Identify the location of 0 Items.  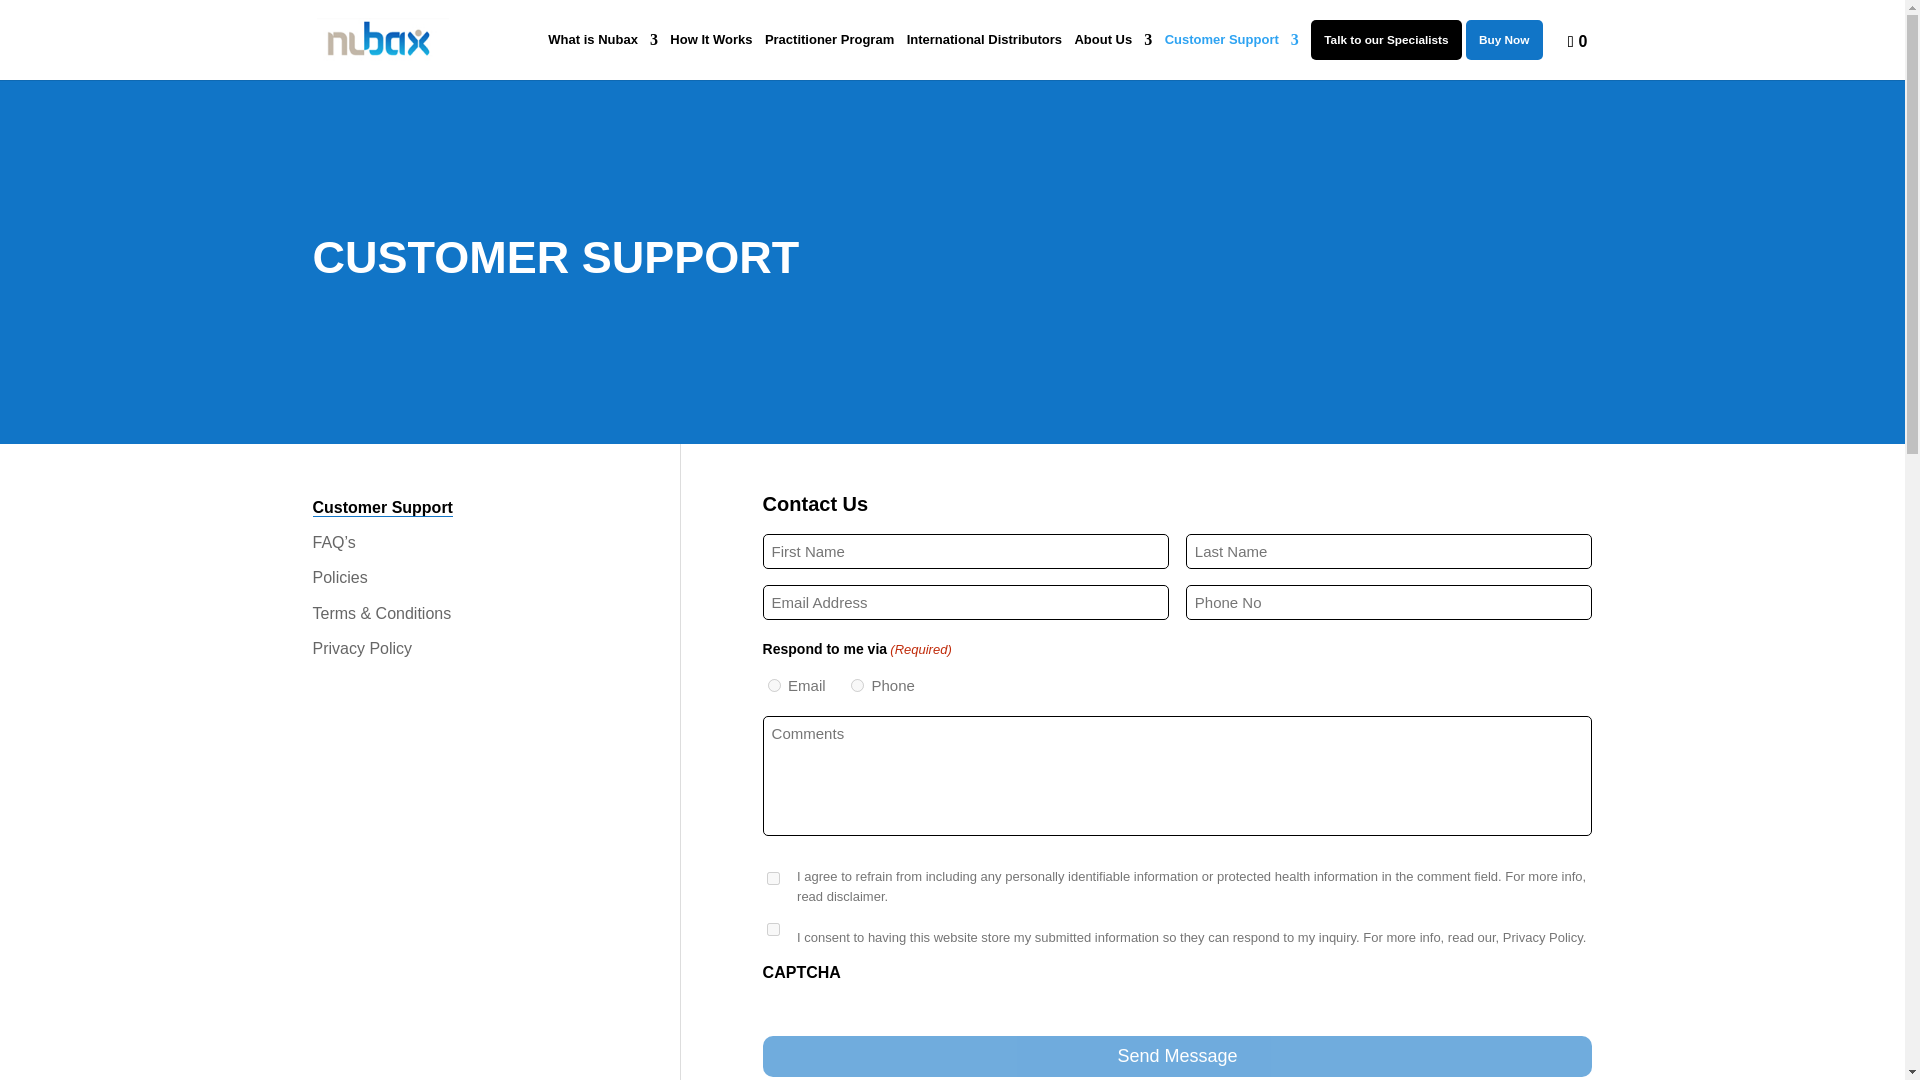
(1566, 40).